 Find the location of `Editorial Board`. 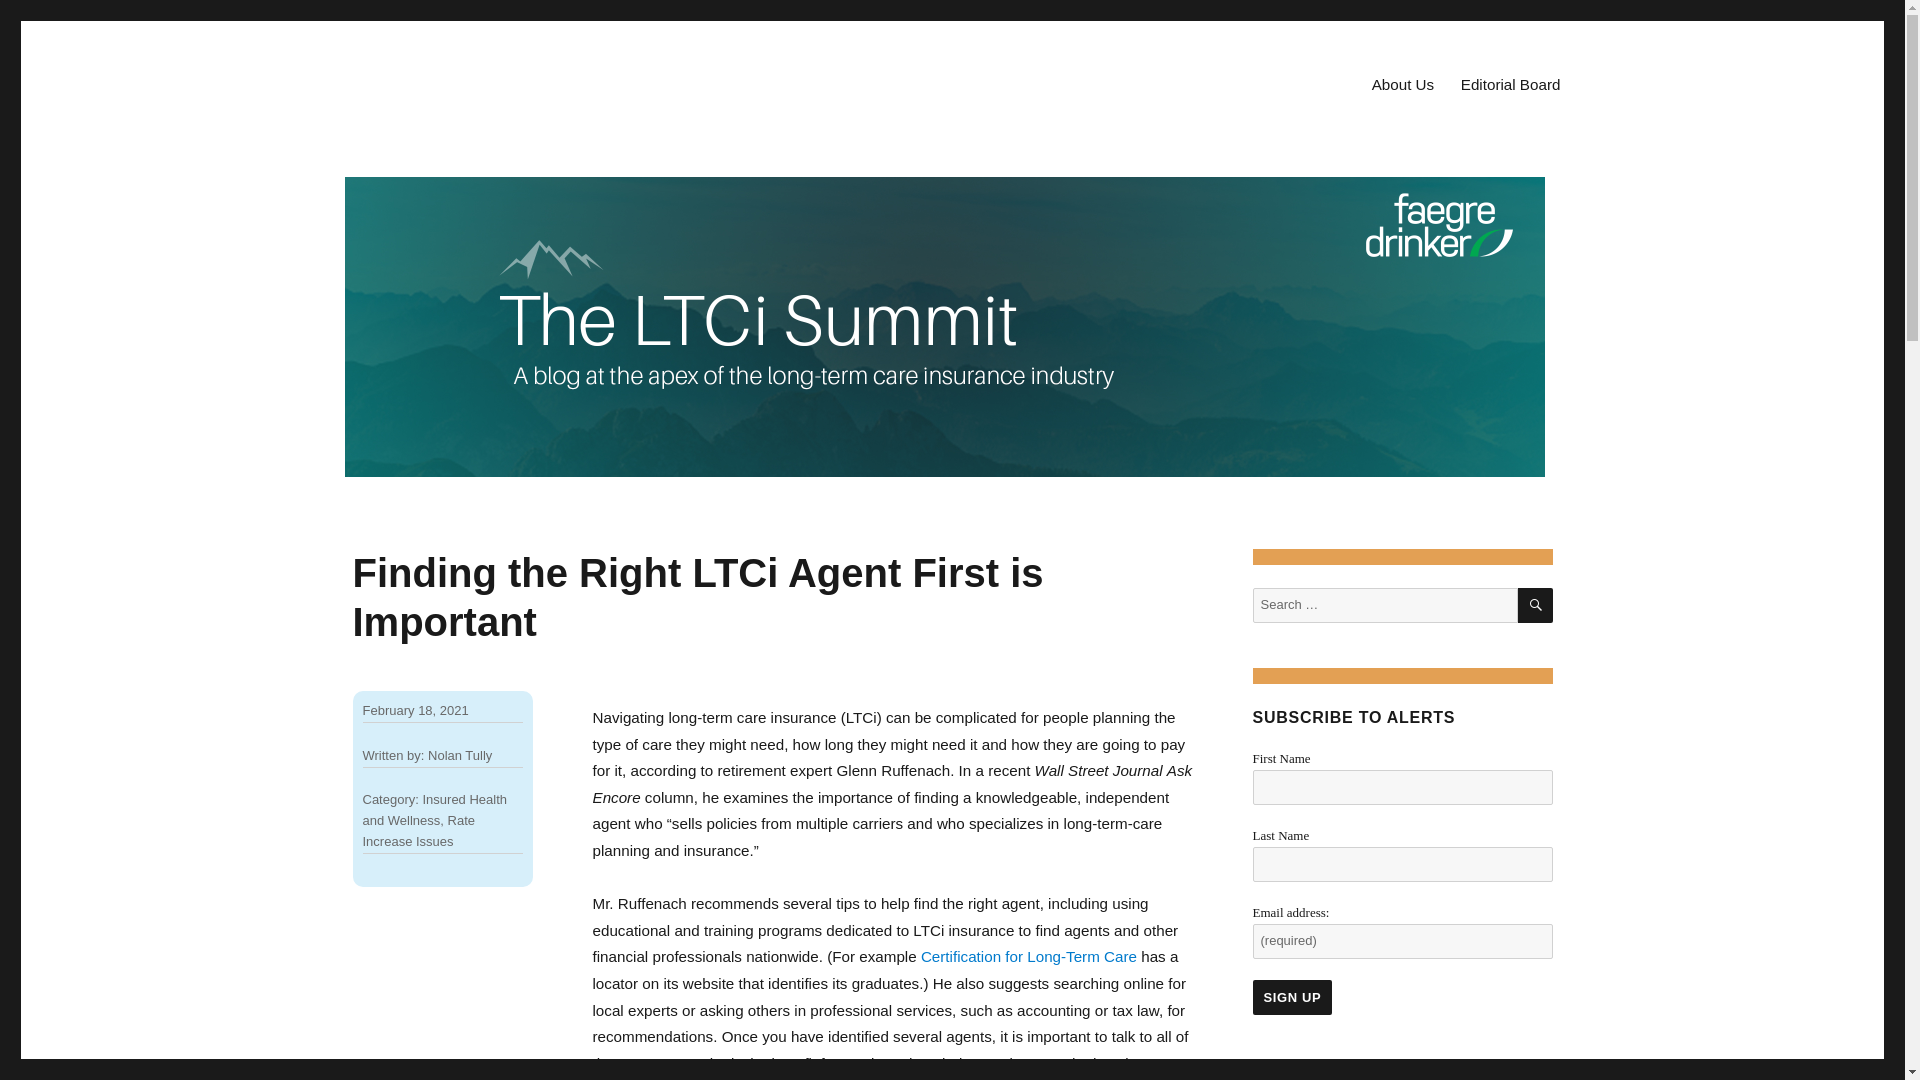

Editorial Board is located at coordinates (1510, 84).